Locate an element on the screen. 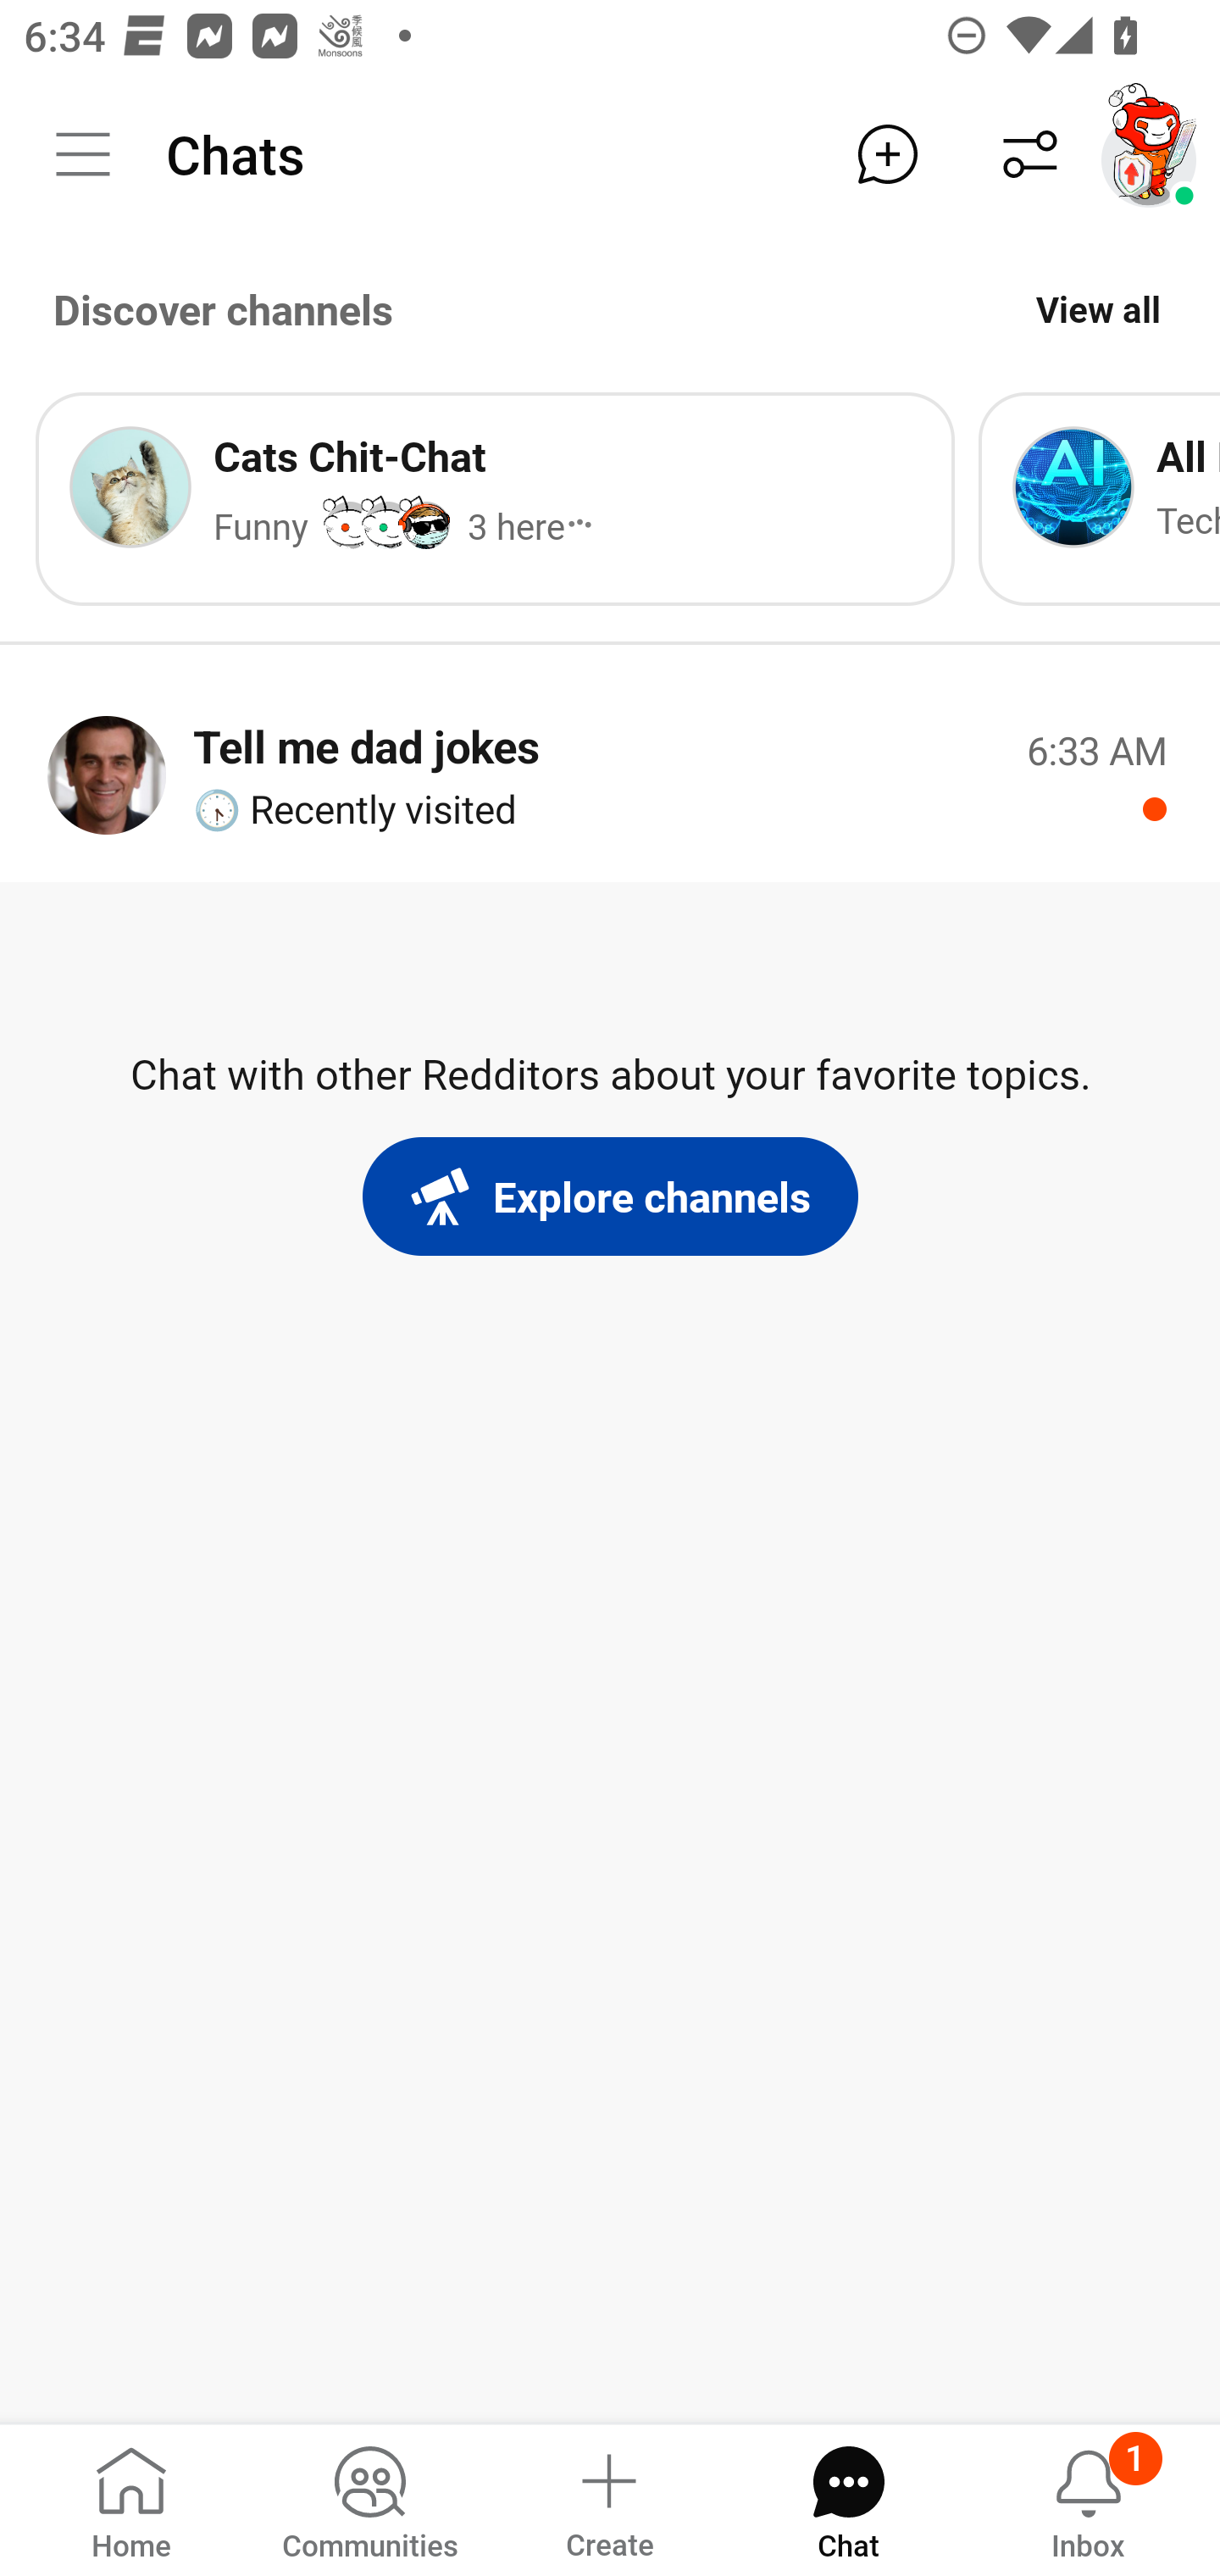 Image resolution: width=1220 pixels, height=2576 pixels. Communities is located at coordinates (369, 2498).